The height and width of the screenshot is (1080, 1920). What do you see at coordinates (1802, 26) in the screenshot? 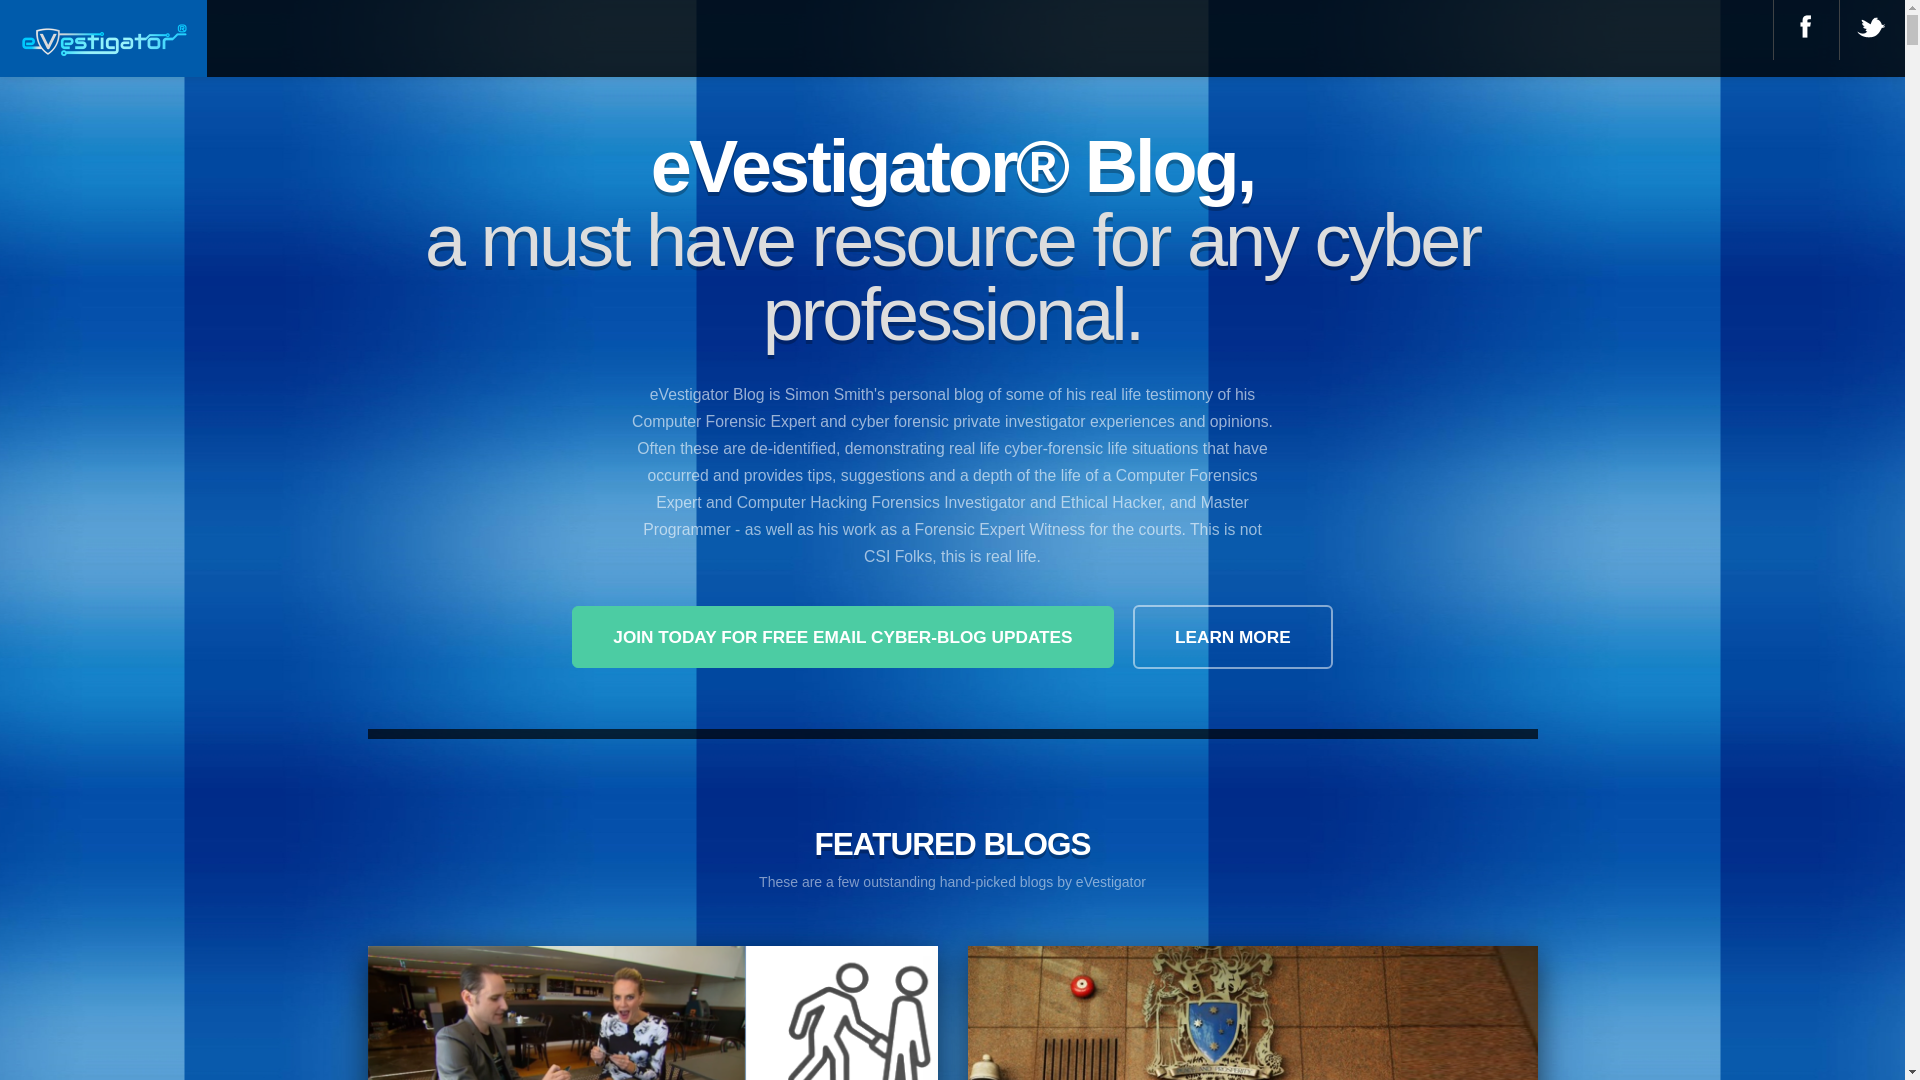
I see `@ Facebook` at bounding box center [1802, 26].